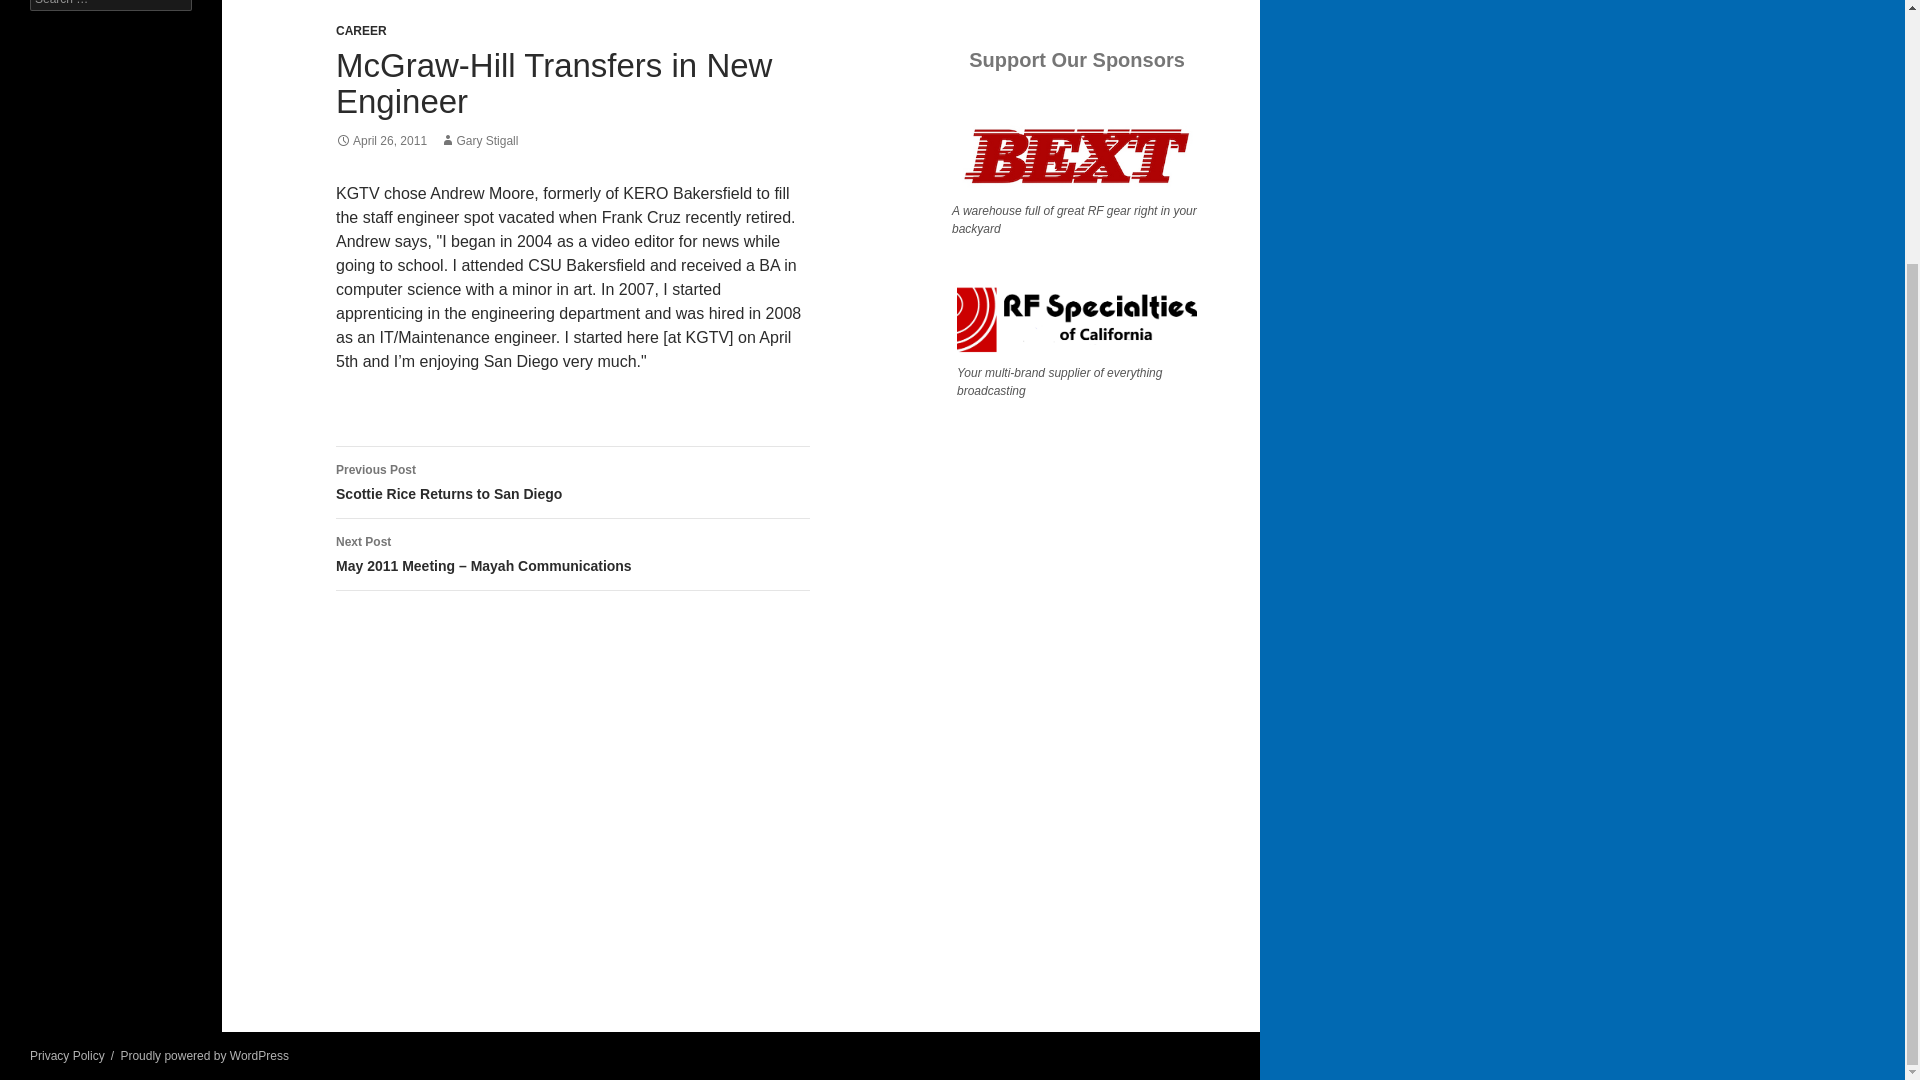  I want to click on Gary Stigall, so click(573, 483).